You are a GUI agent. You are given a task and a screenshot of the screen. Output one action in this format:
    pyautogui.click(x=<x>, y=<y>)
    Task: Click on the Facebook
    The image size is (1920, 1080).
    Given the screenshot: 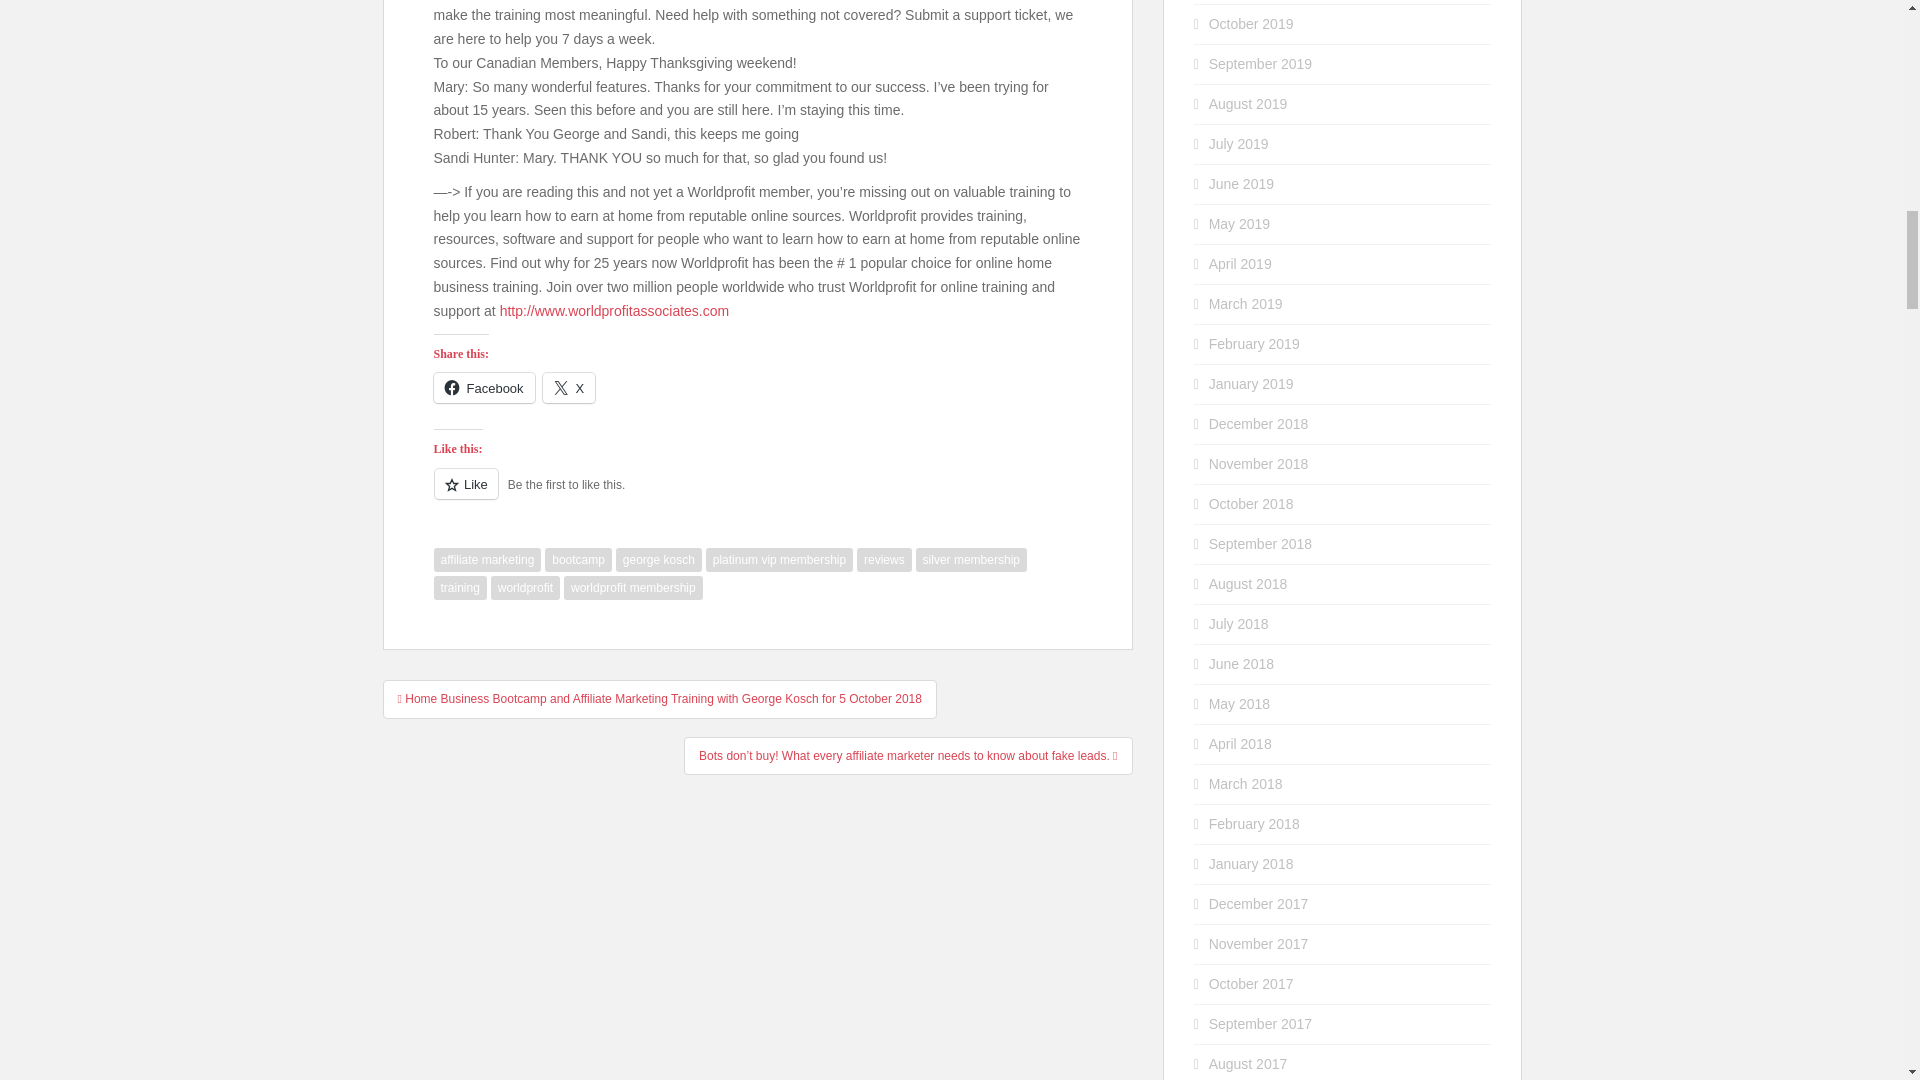 What is the action you would take?
    pyautogui.click(x=484, y=387)
    